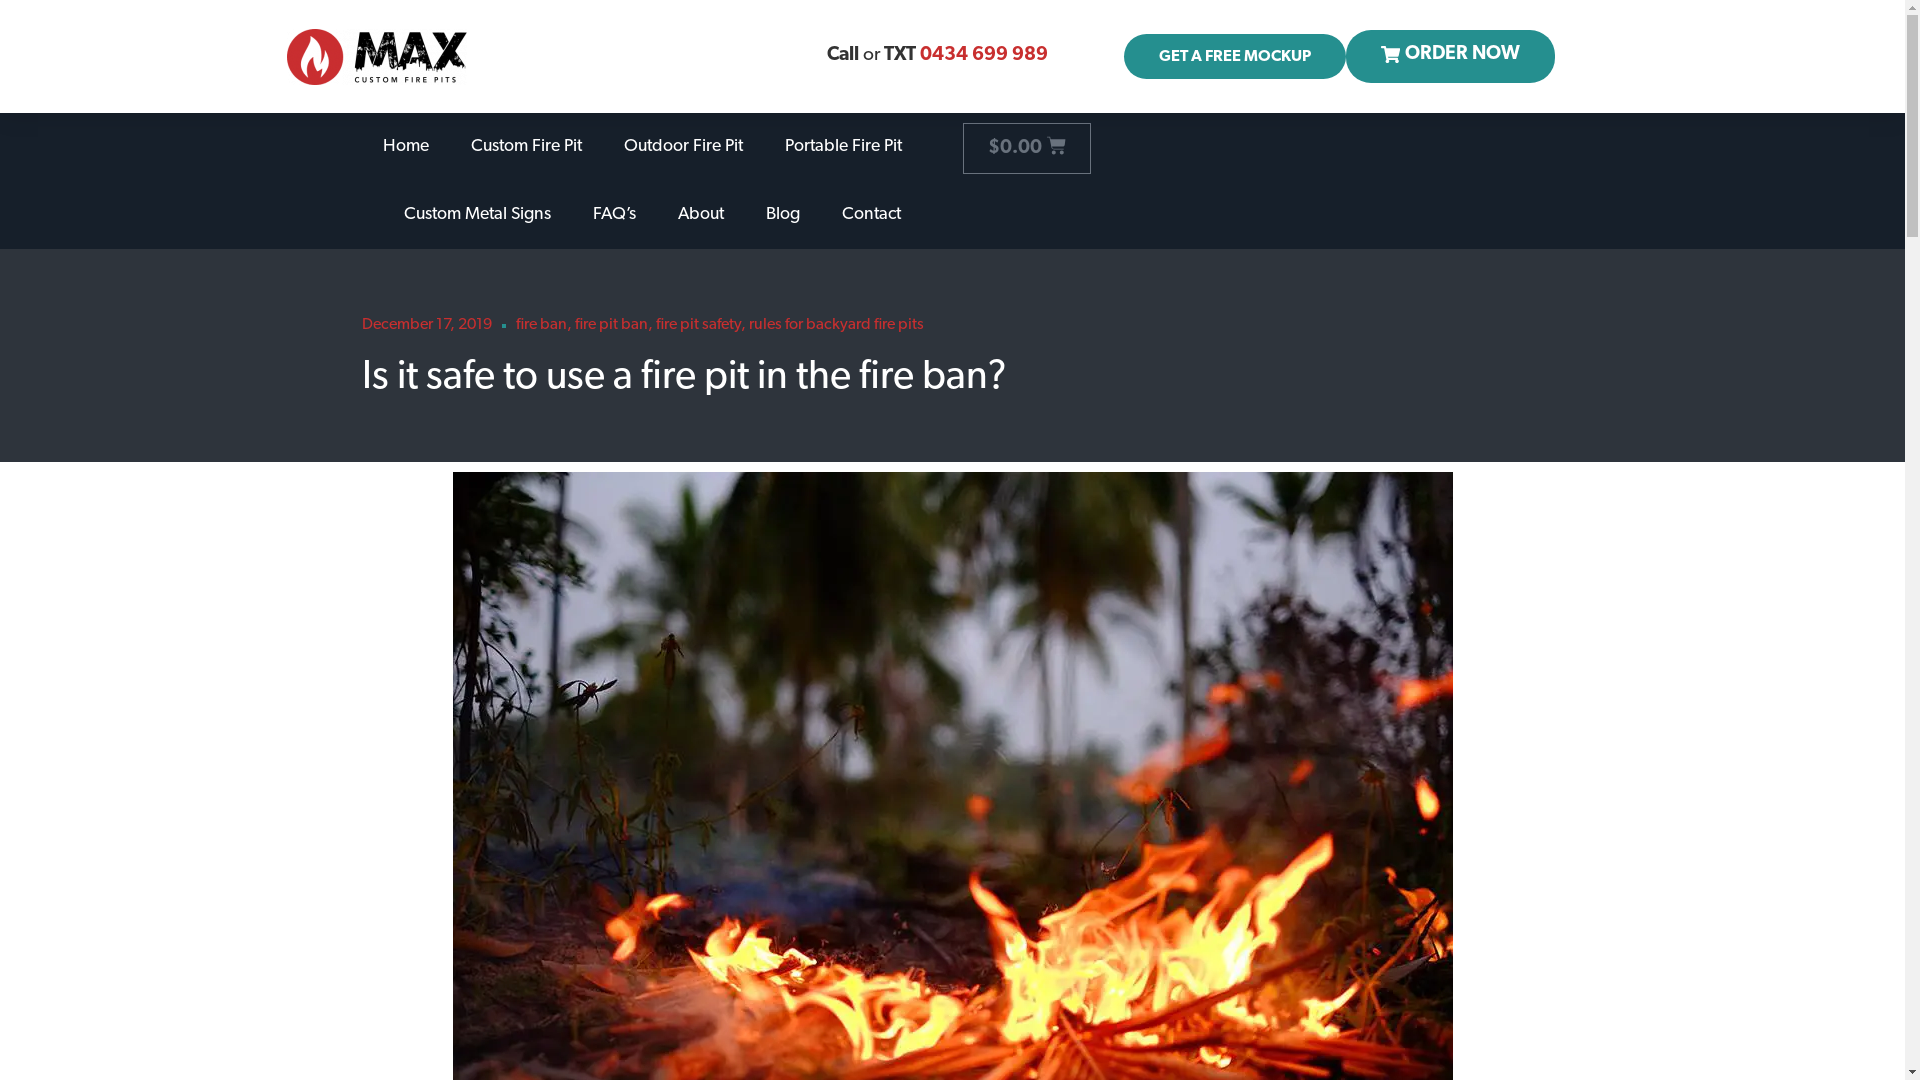 Image resolution: width=1920 pixels, height=1080 pixels. Describe the element at coordinates (698, 325) in the screenshot. I see `fire pit safety` at that location.